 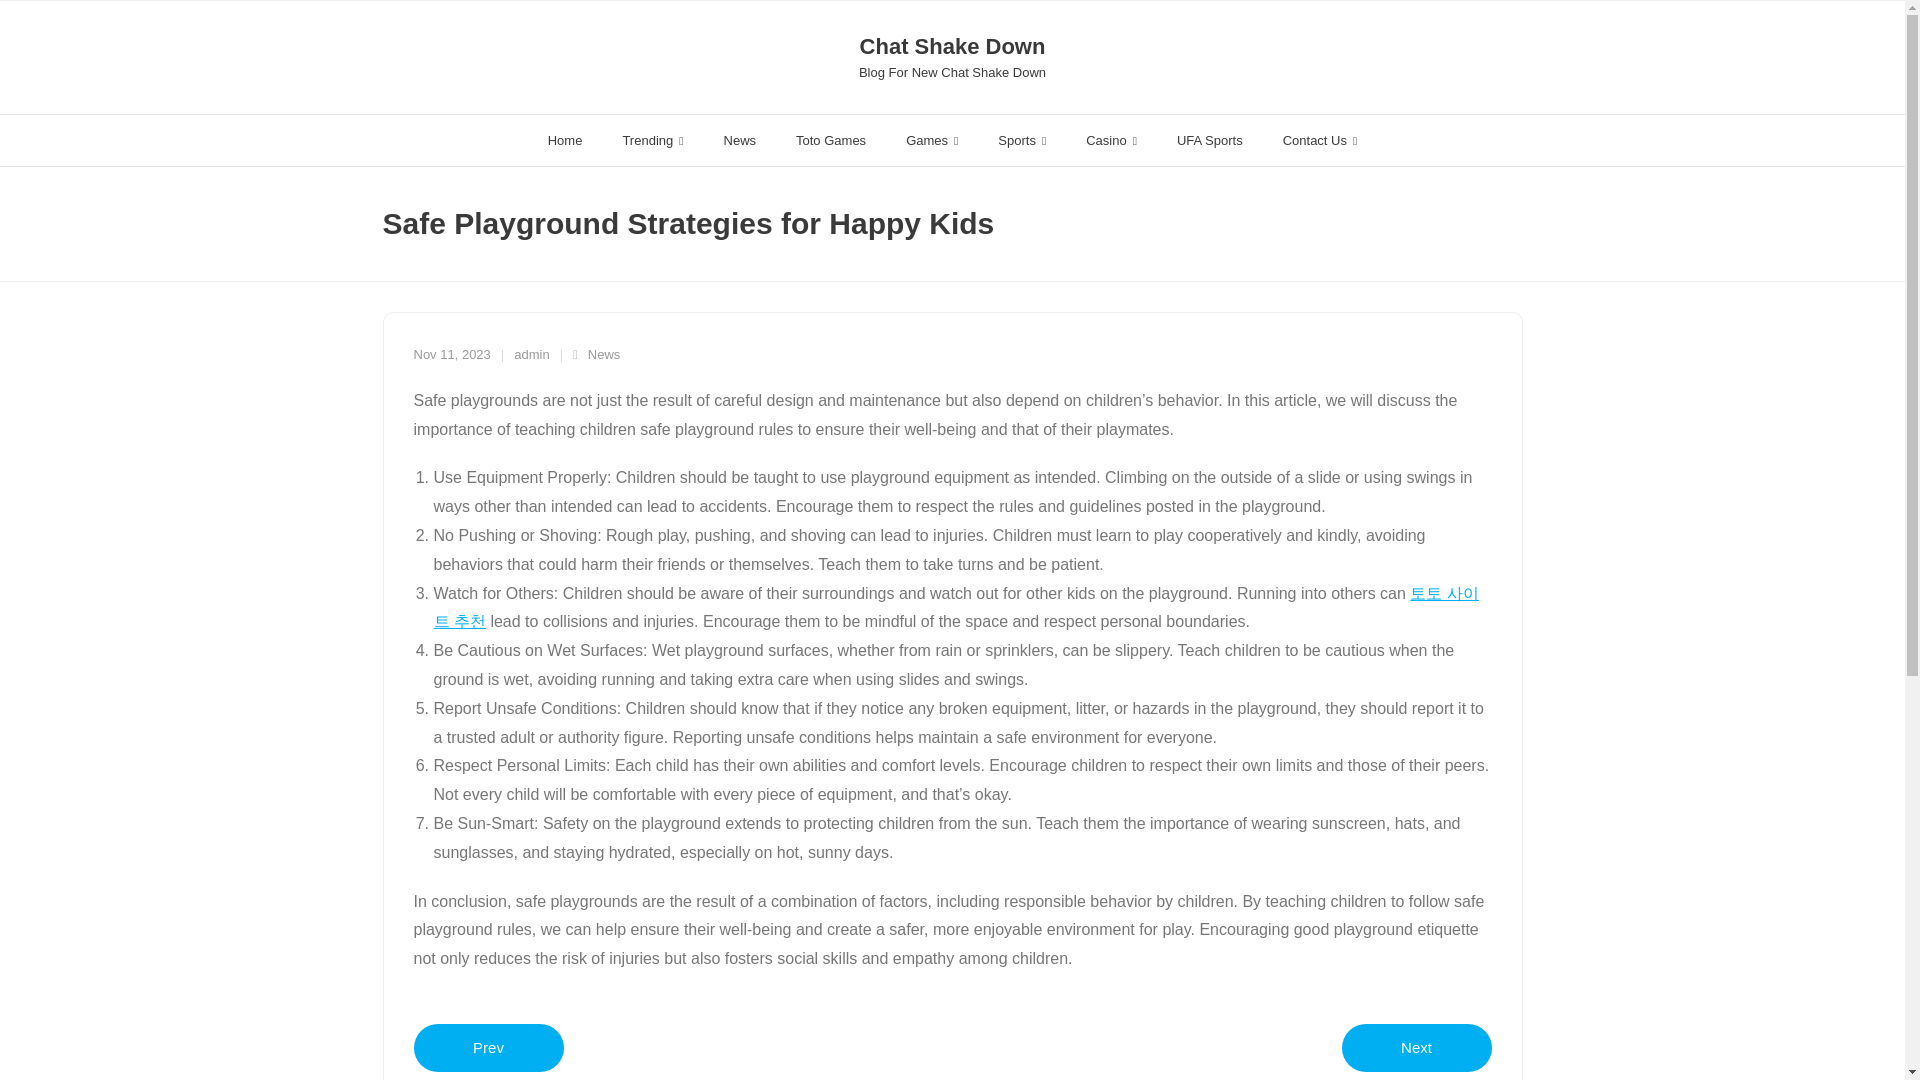 What do you see at coordinates (1111, 140) in the screenshot?
I see `Casino` at bounding box center [1111, 140].